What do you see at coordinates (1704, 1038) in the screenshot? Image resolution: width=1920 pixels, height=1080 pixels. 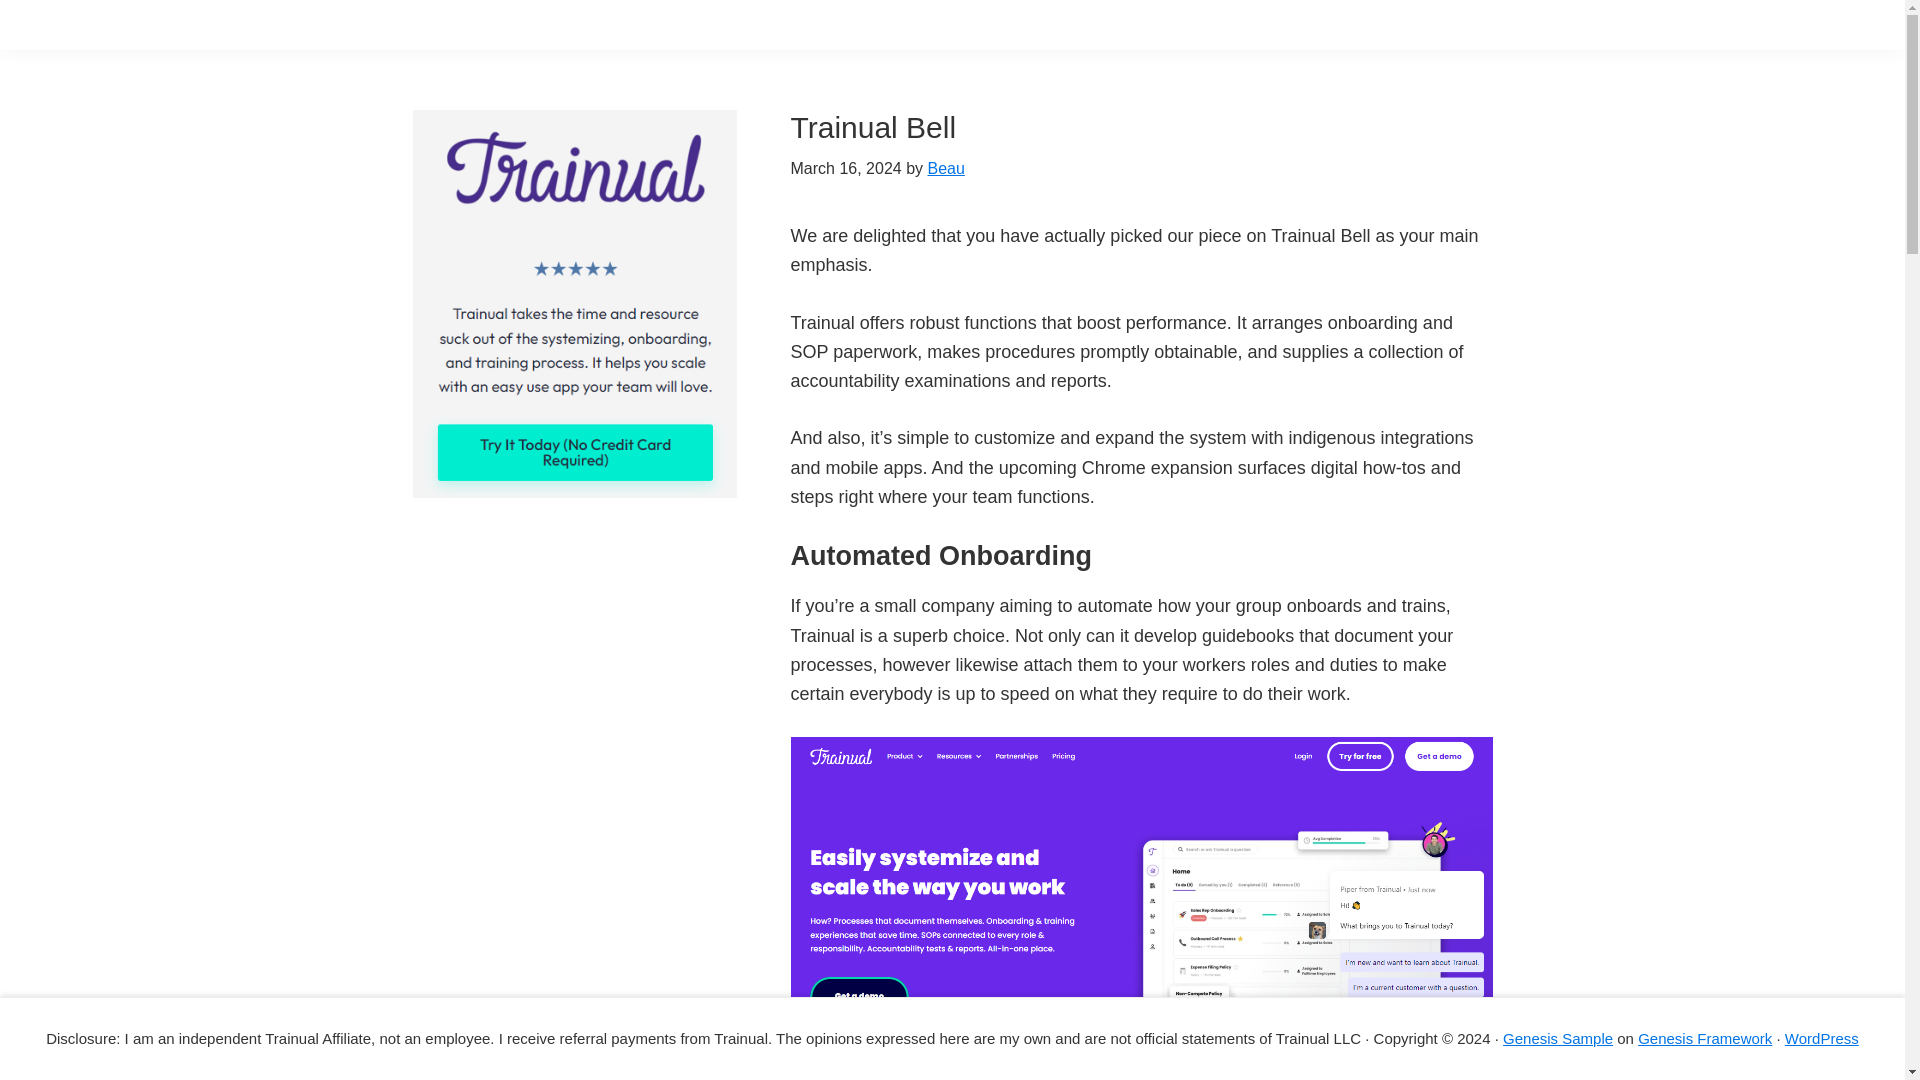 I see `Genesis Framework` at bounding box center [1704, 1038].